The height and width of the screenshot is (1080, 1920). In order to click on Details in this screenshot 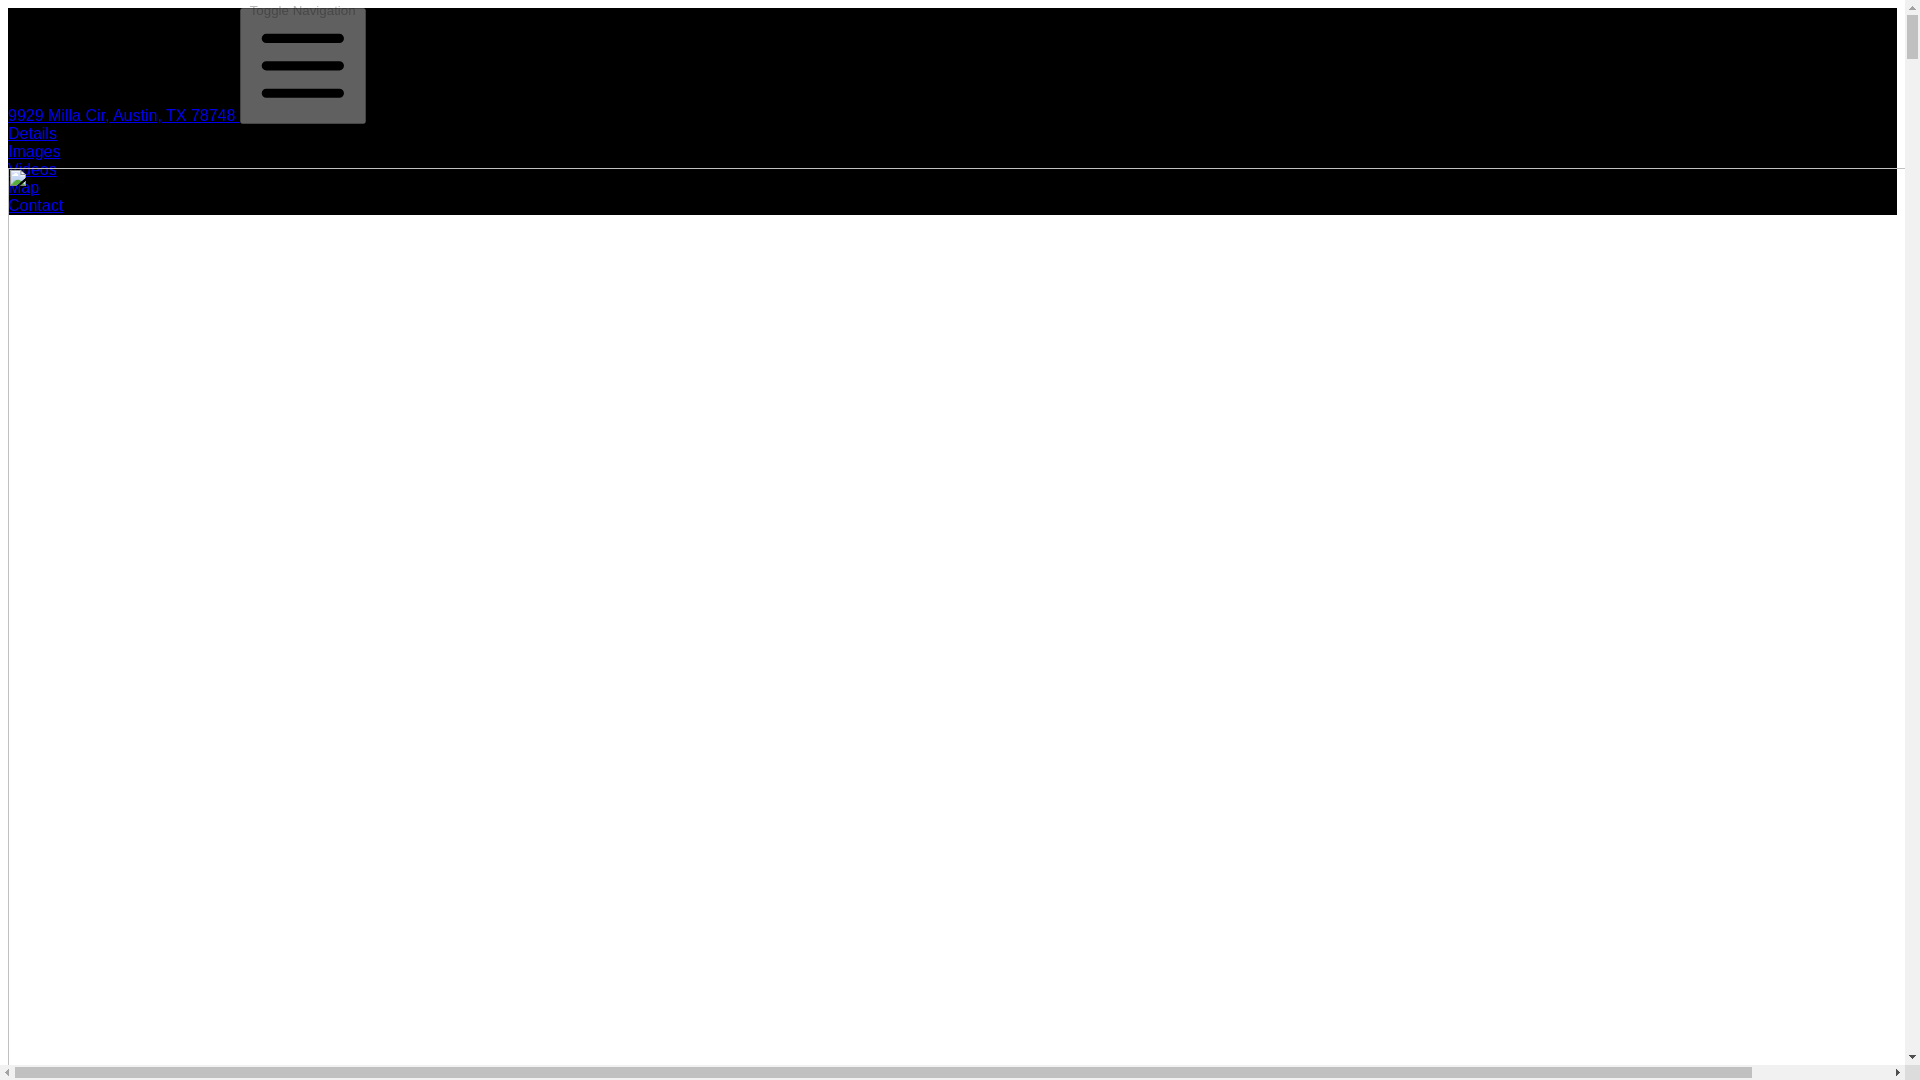, I will do `click(32, 133)`.